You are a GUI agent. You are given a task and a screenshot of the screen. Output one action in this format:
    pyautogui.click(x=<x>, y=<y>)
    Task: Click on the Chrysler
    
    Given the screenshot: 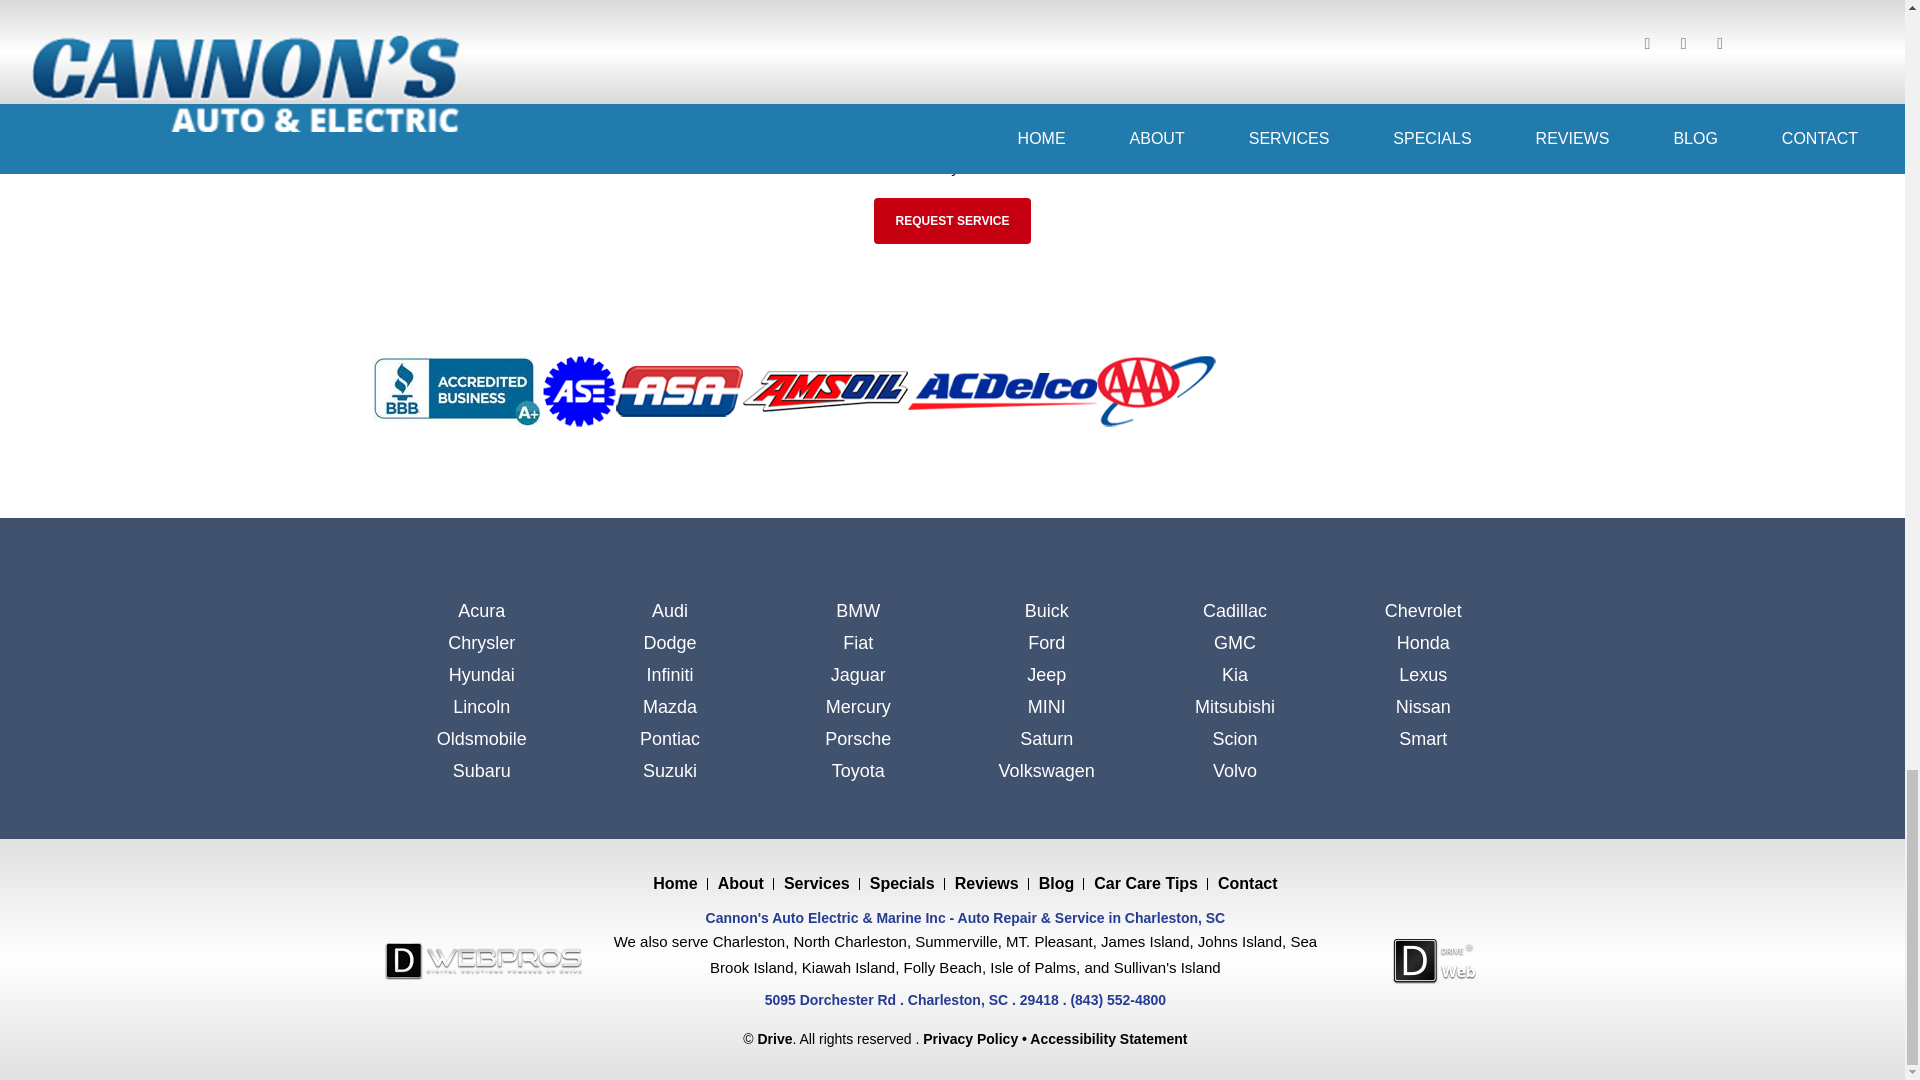 What is the action you would take?
    pyautogui.click(x=482, y=642)
    